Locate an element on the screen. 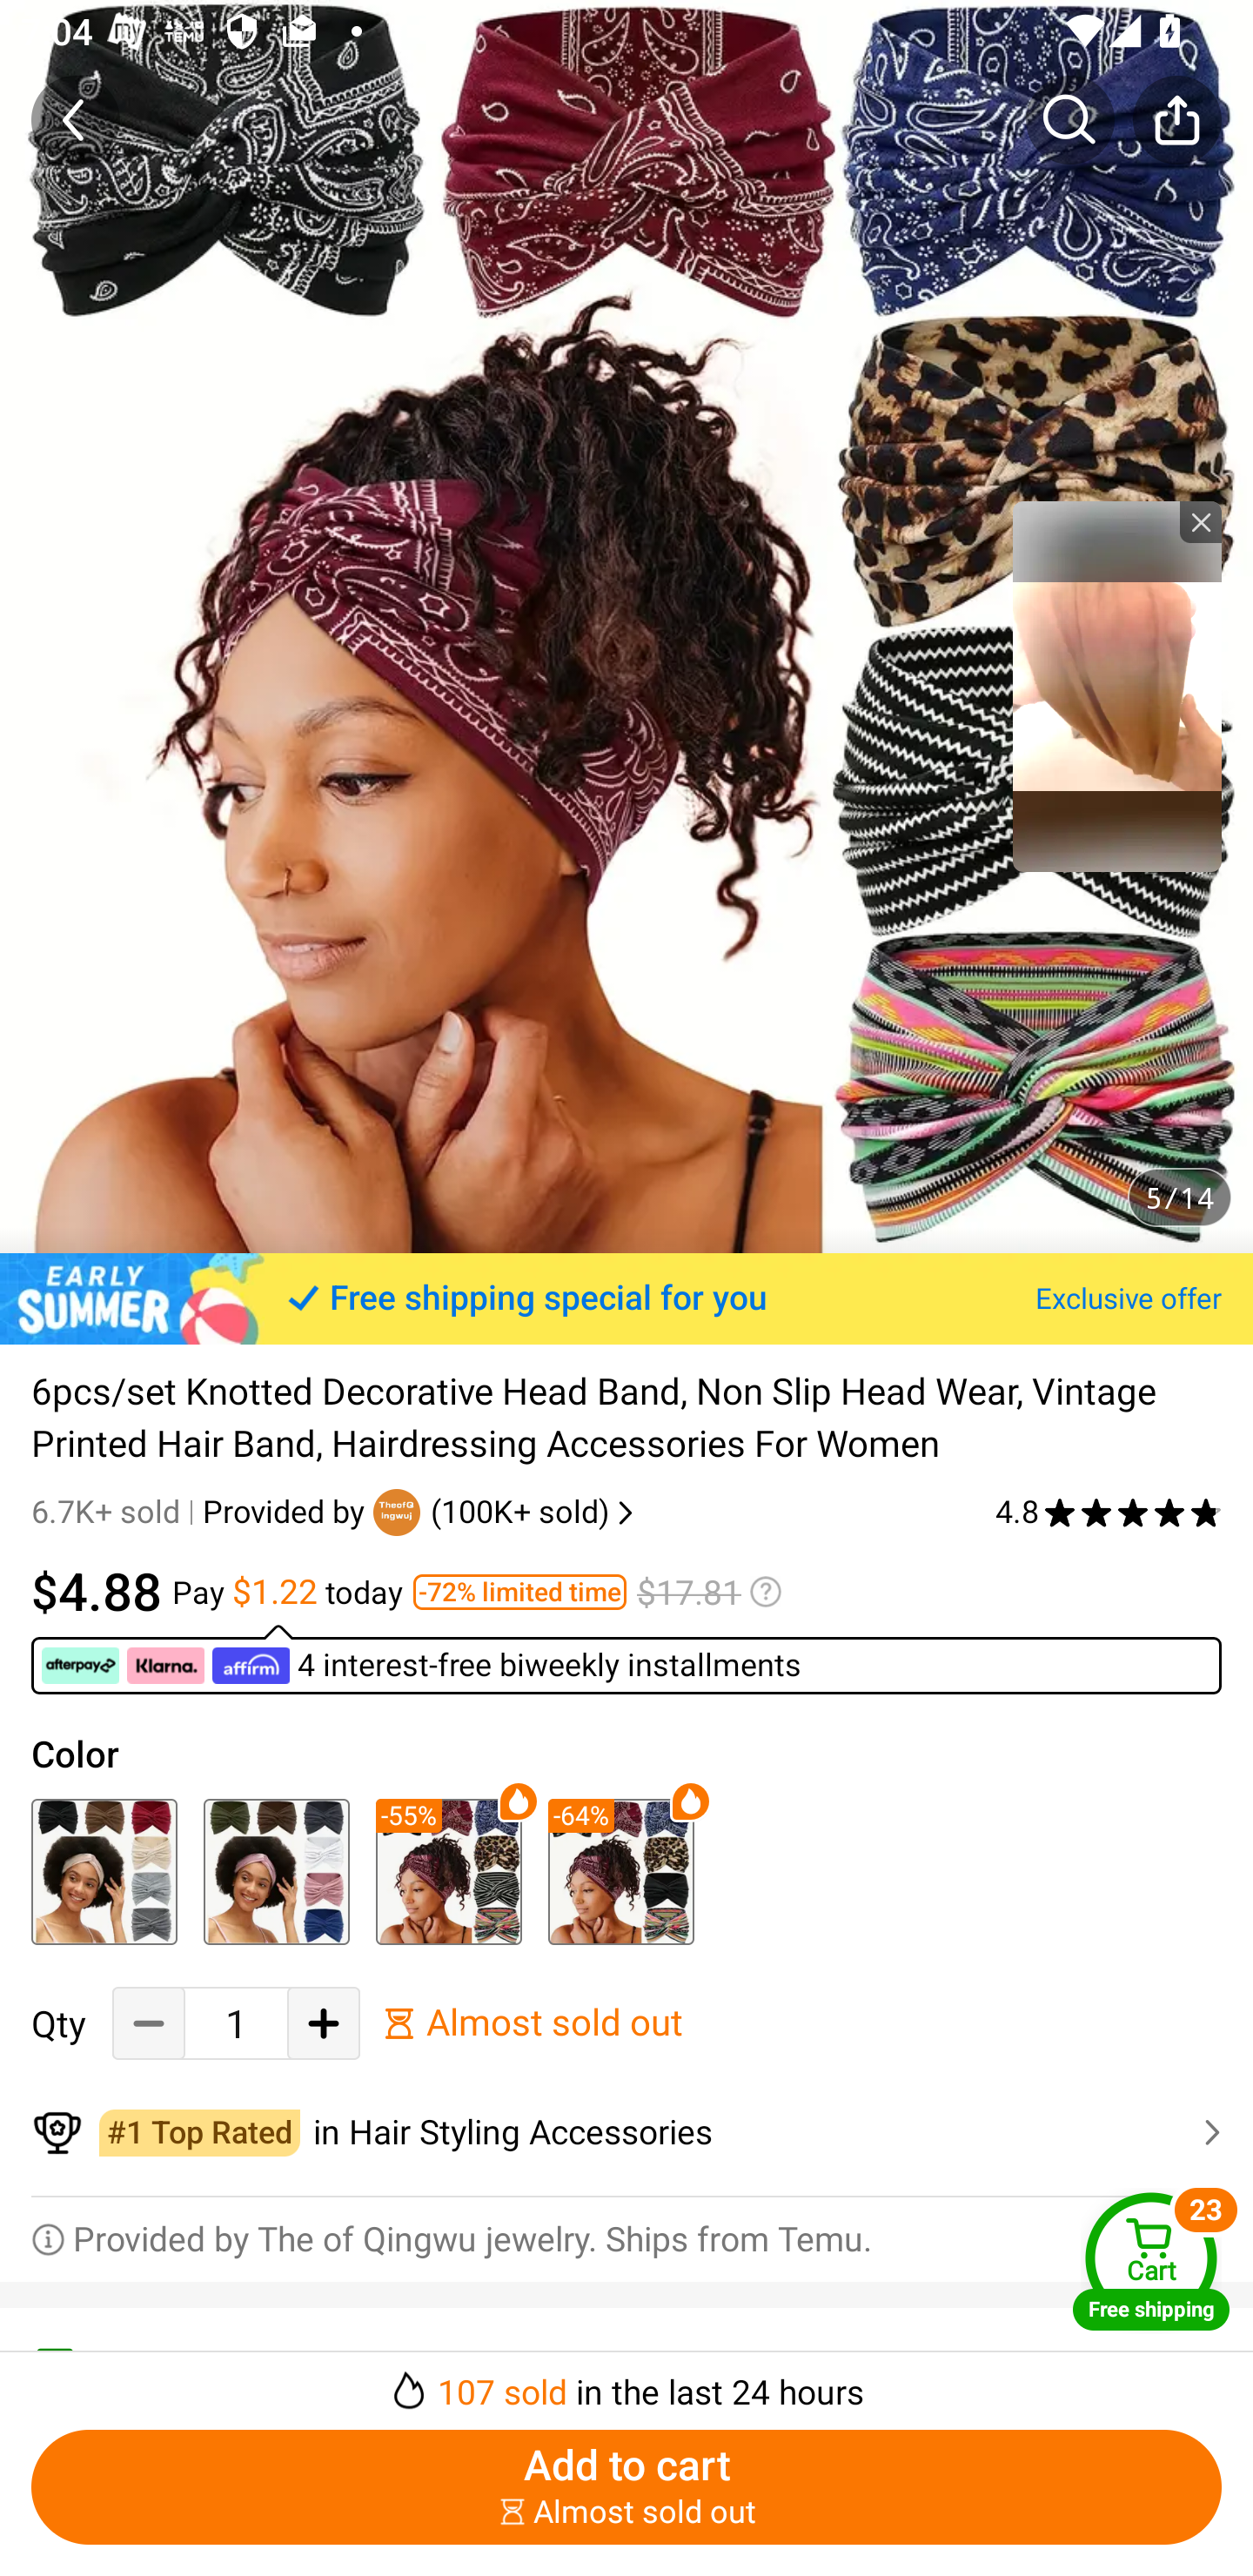 The image size is (1253, 2576). 1 is located at coordinates (236, 2024).